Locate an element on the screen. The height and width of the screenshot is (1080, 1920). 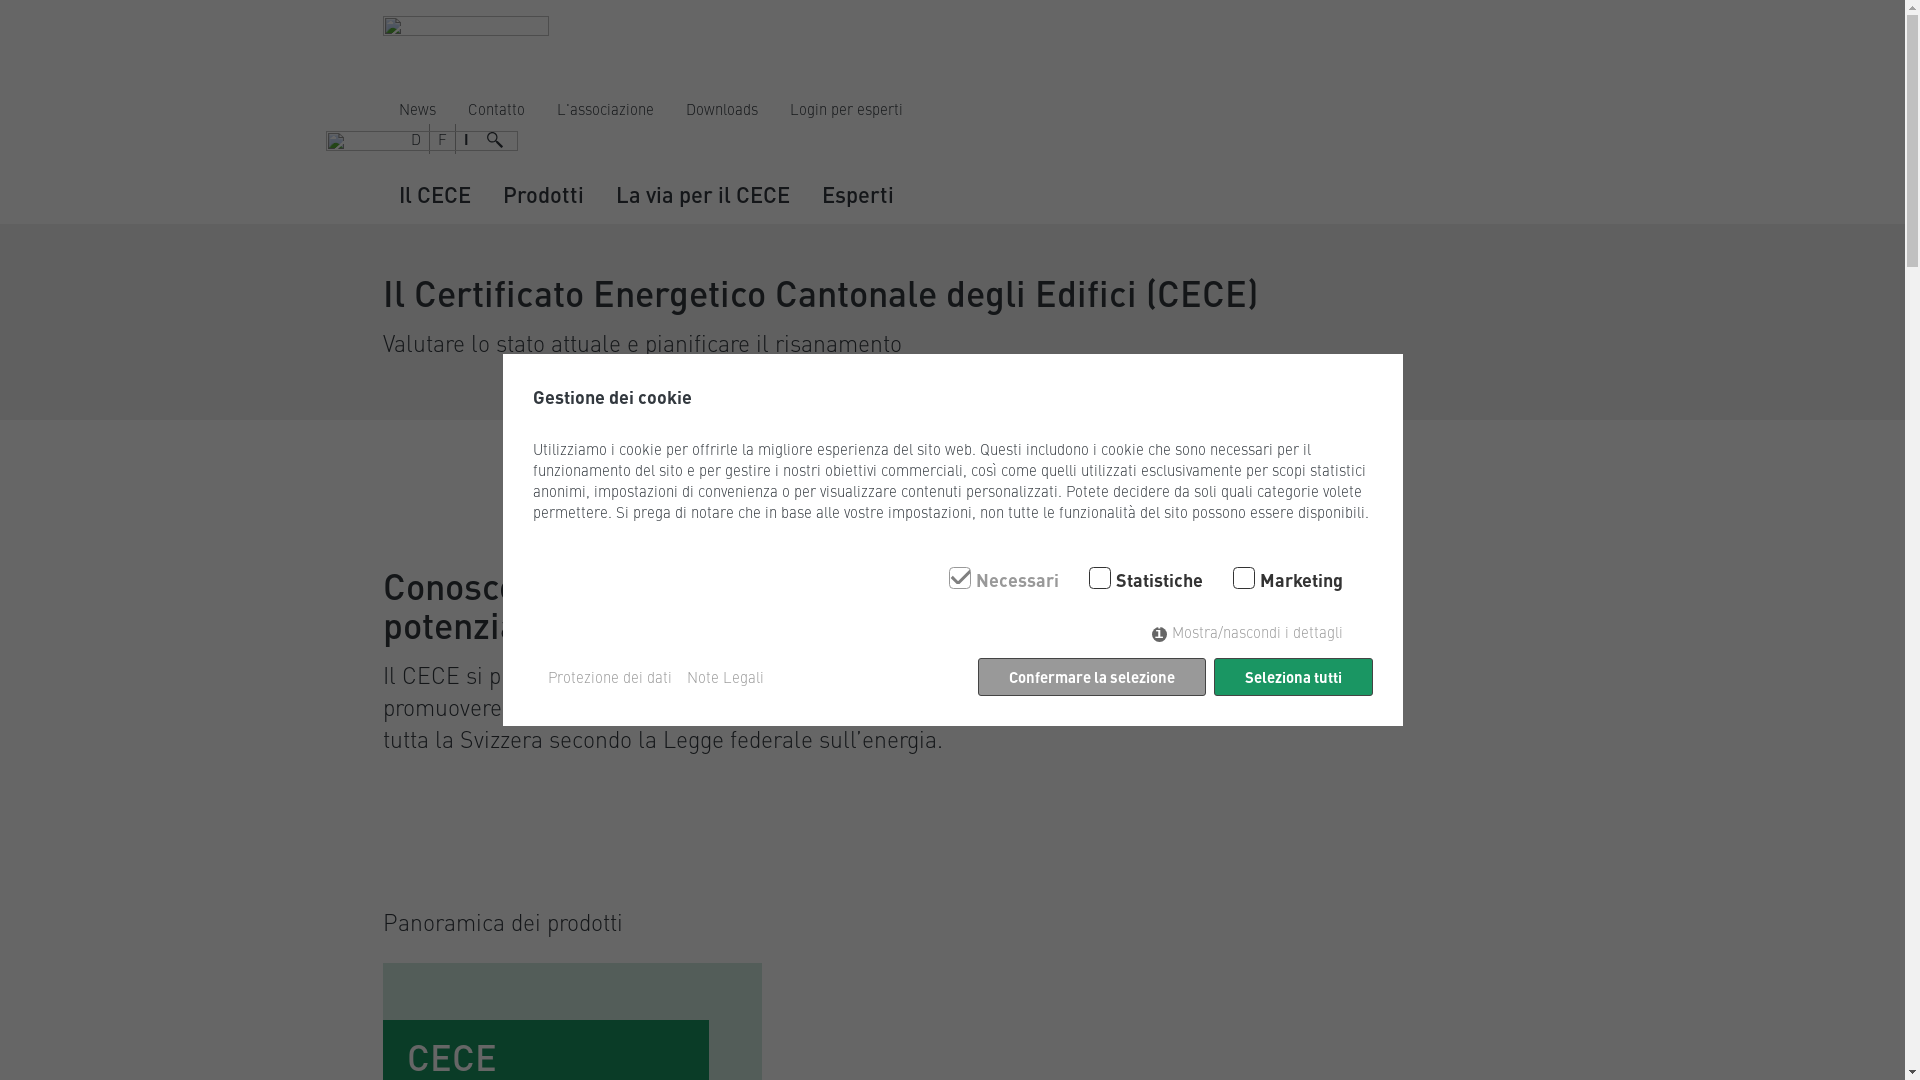
La via per il CECE is located at coordinates (703, 194).